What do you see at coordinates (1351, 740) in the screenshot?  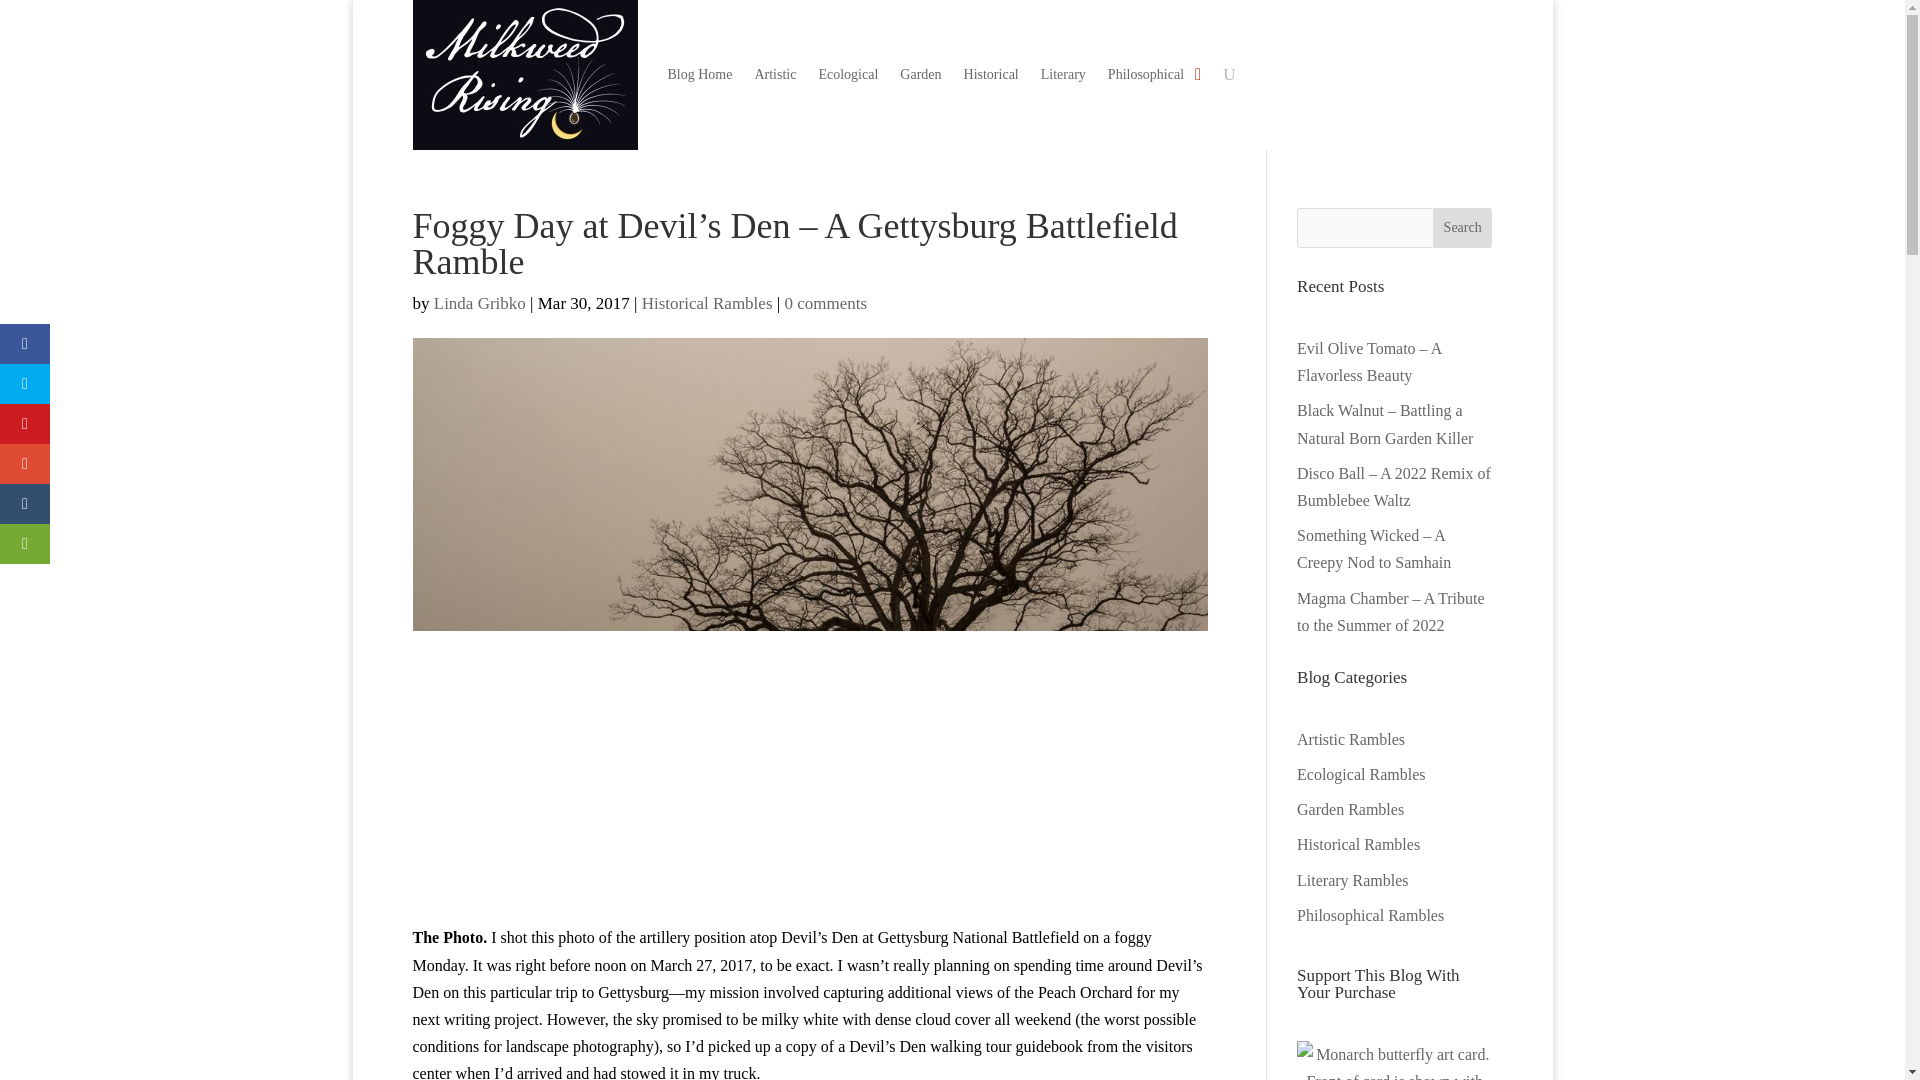 I see `Artistic Rambles` at bounding box center [1351, 740].